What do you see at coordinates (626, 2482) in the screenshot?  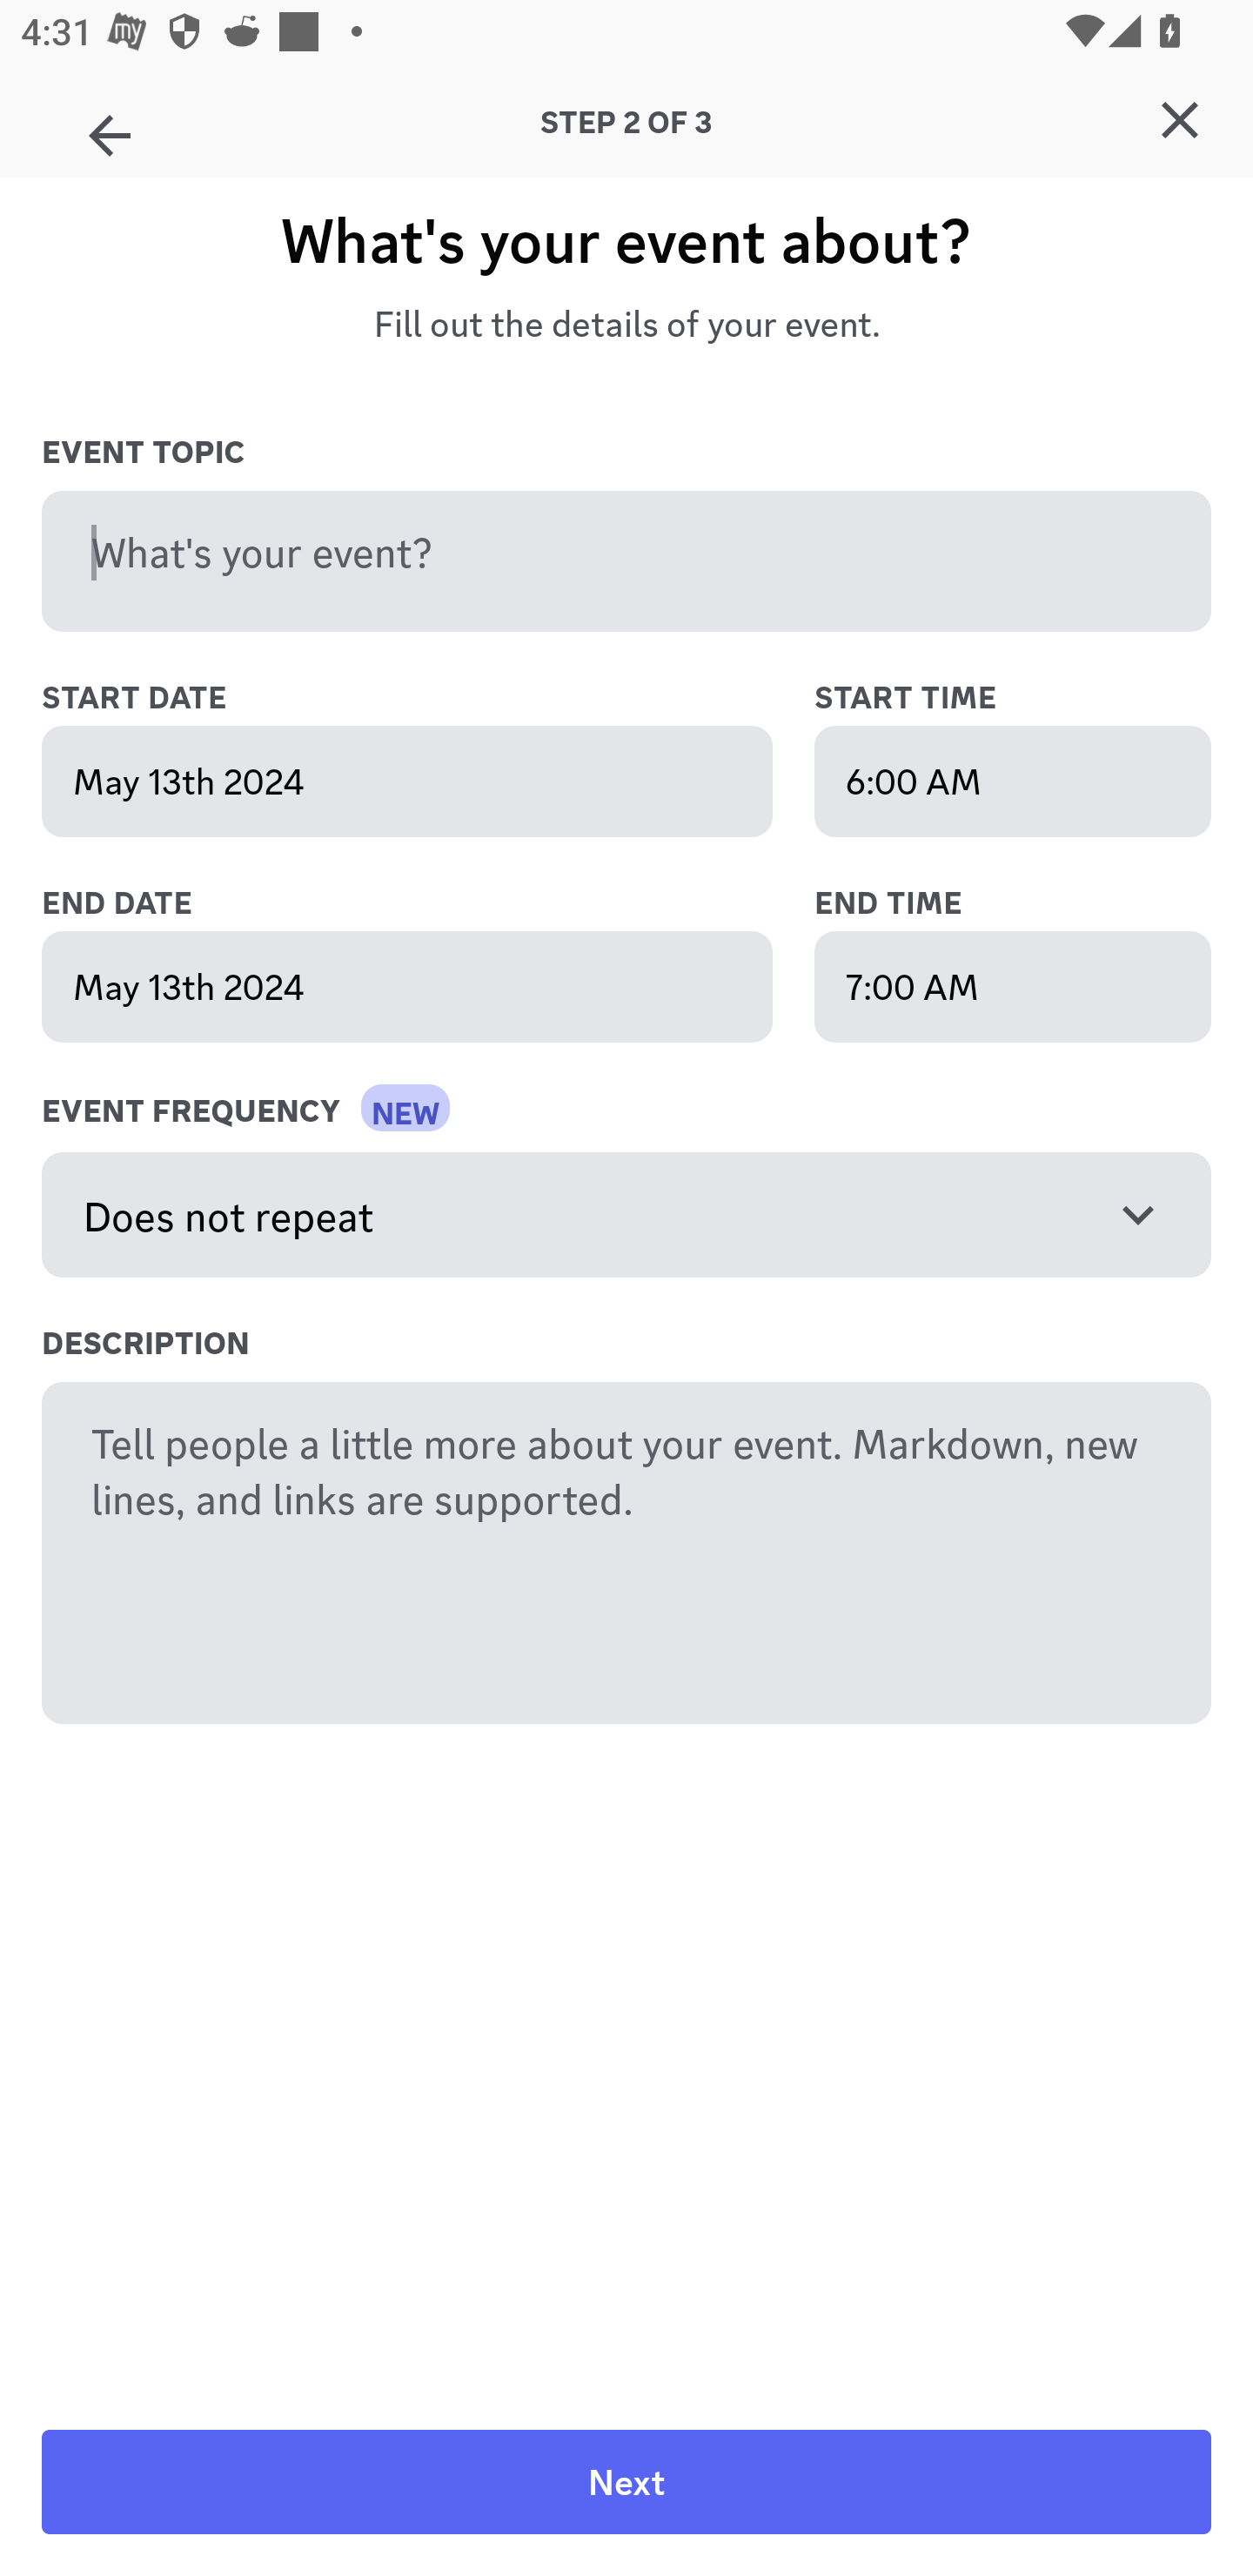 I see `Next` at bounding box center [626, 2482].